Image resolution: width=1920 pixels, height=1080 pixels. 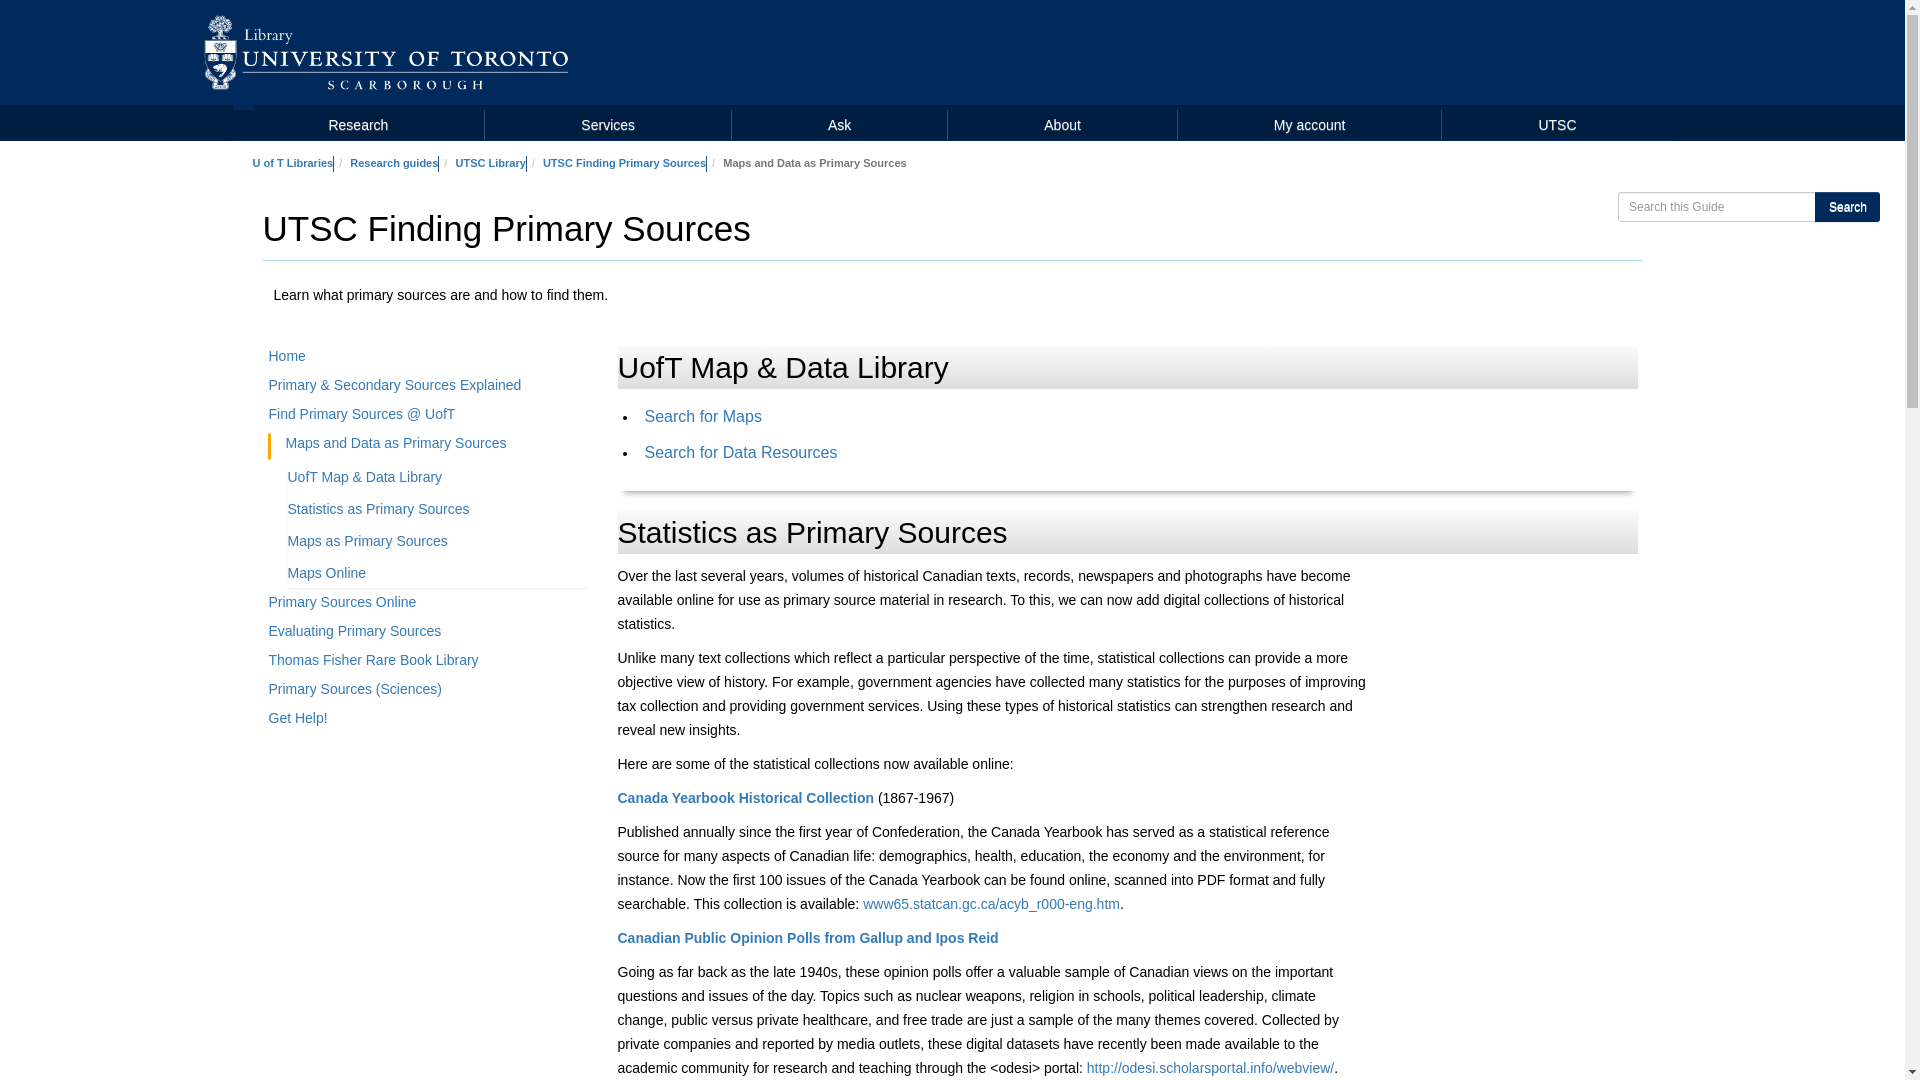 I want to click on Maps Online, so click(x=335, y=575).